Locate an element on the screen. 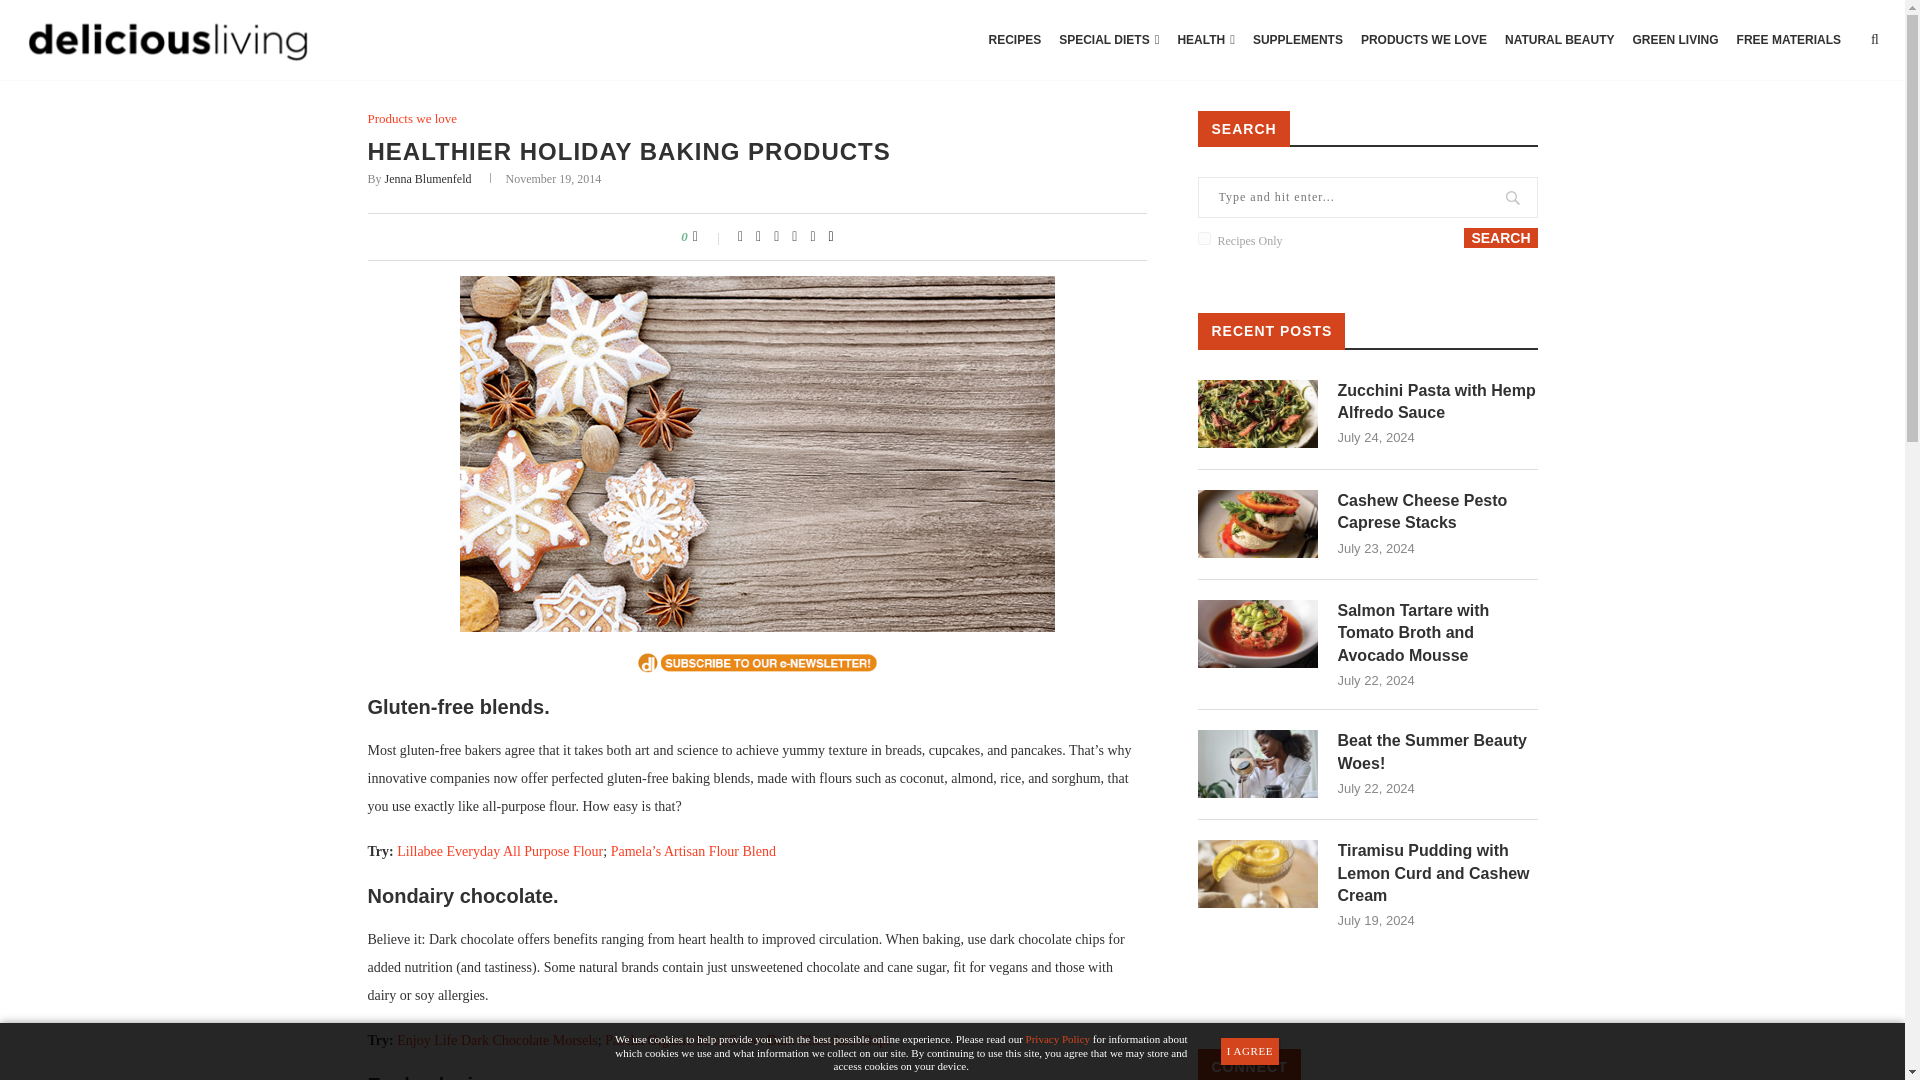 This screenshot has width=1920, height=1080. Products we love is located at coordinates (413, 119).